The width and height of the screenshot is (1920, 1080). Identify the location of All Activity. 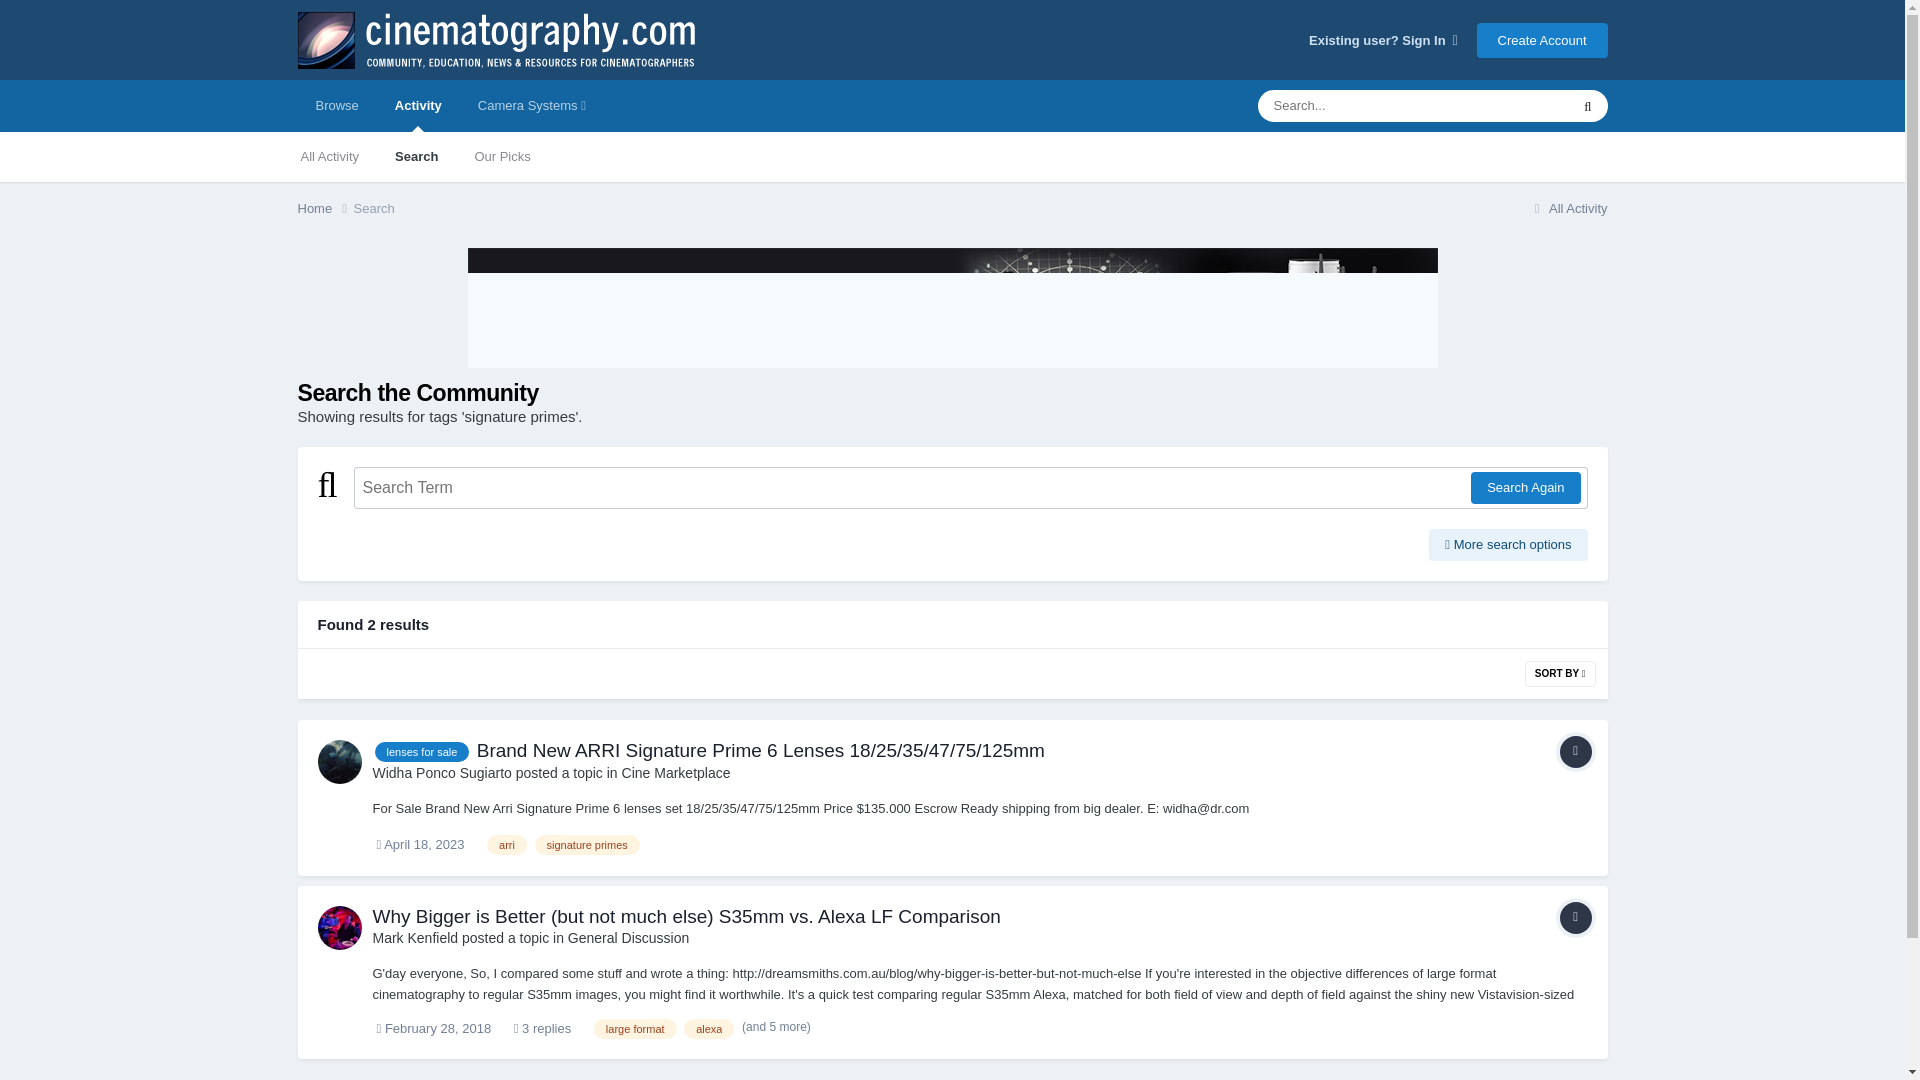
(329, 156).